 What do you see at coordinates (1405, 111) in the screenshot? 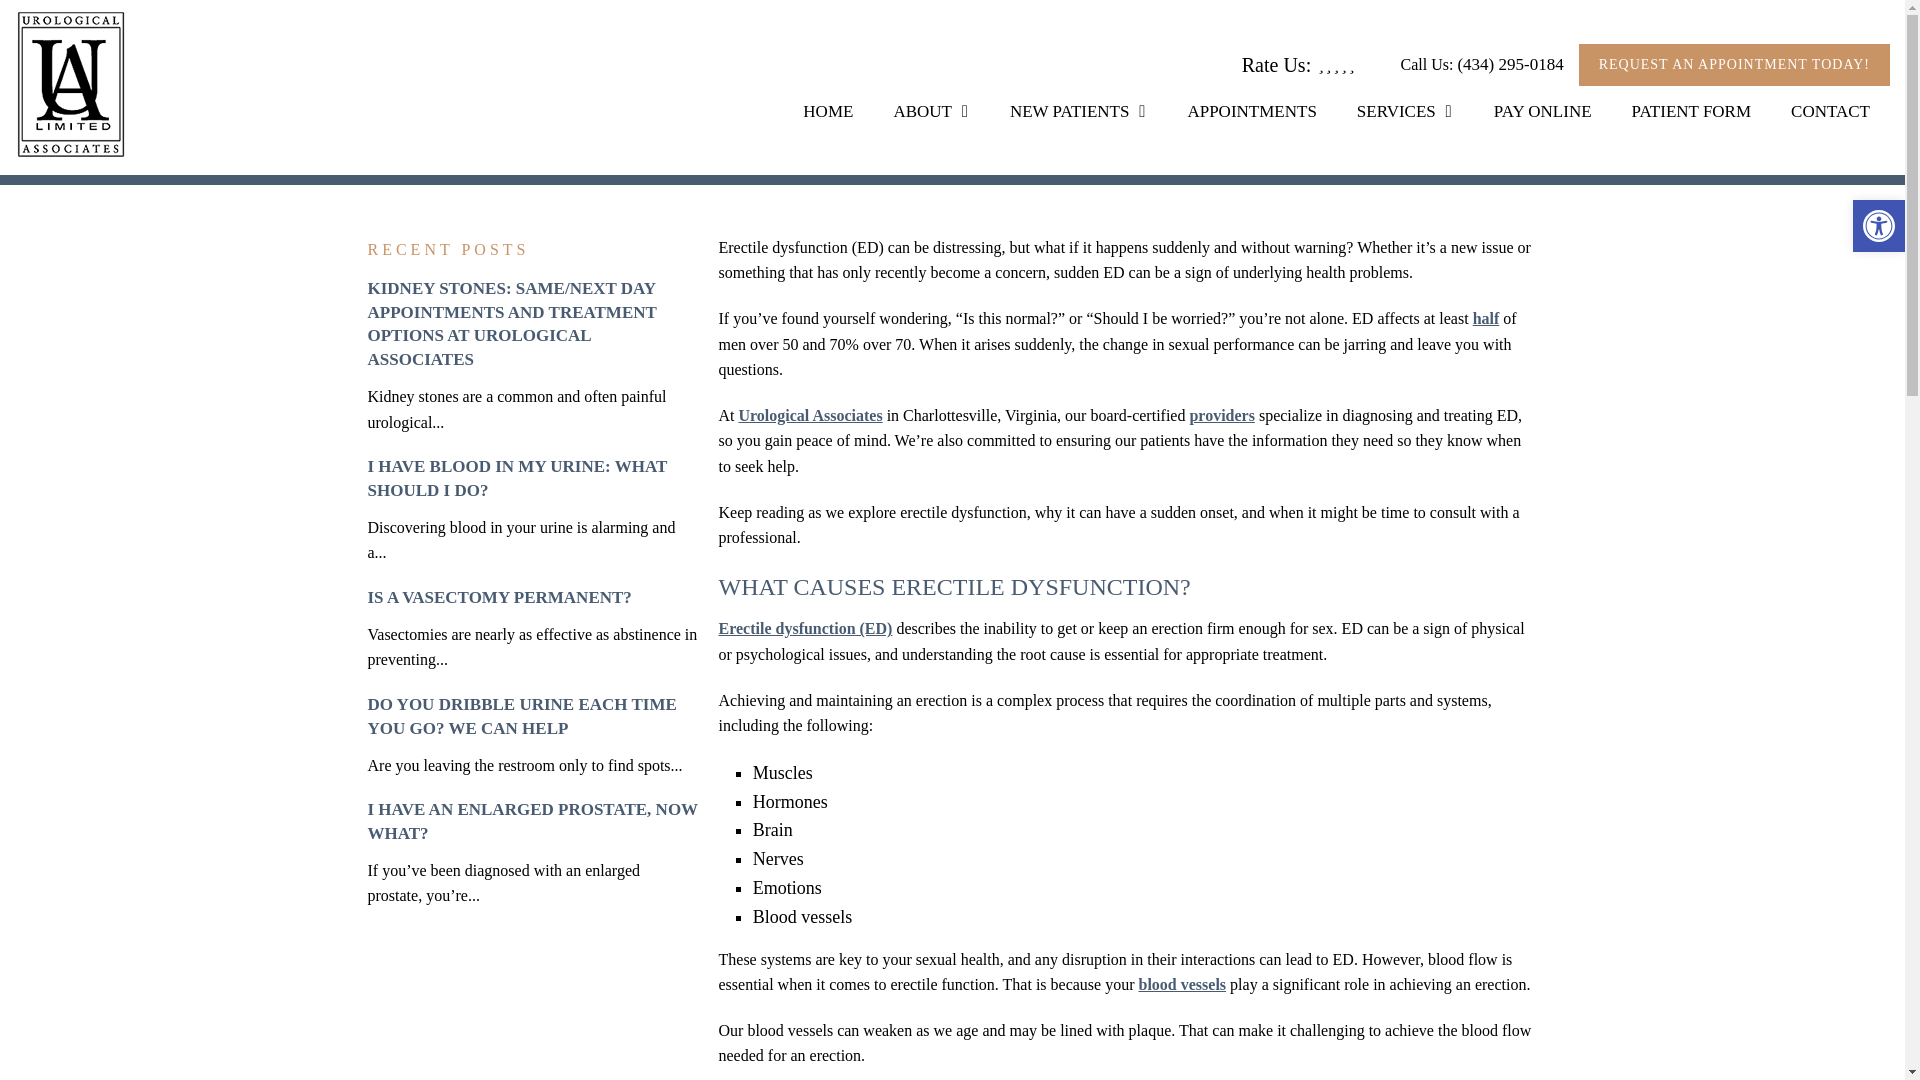
I see `SERVICES` at bounding box center [1405, 111].